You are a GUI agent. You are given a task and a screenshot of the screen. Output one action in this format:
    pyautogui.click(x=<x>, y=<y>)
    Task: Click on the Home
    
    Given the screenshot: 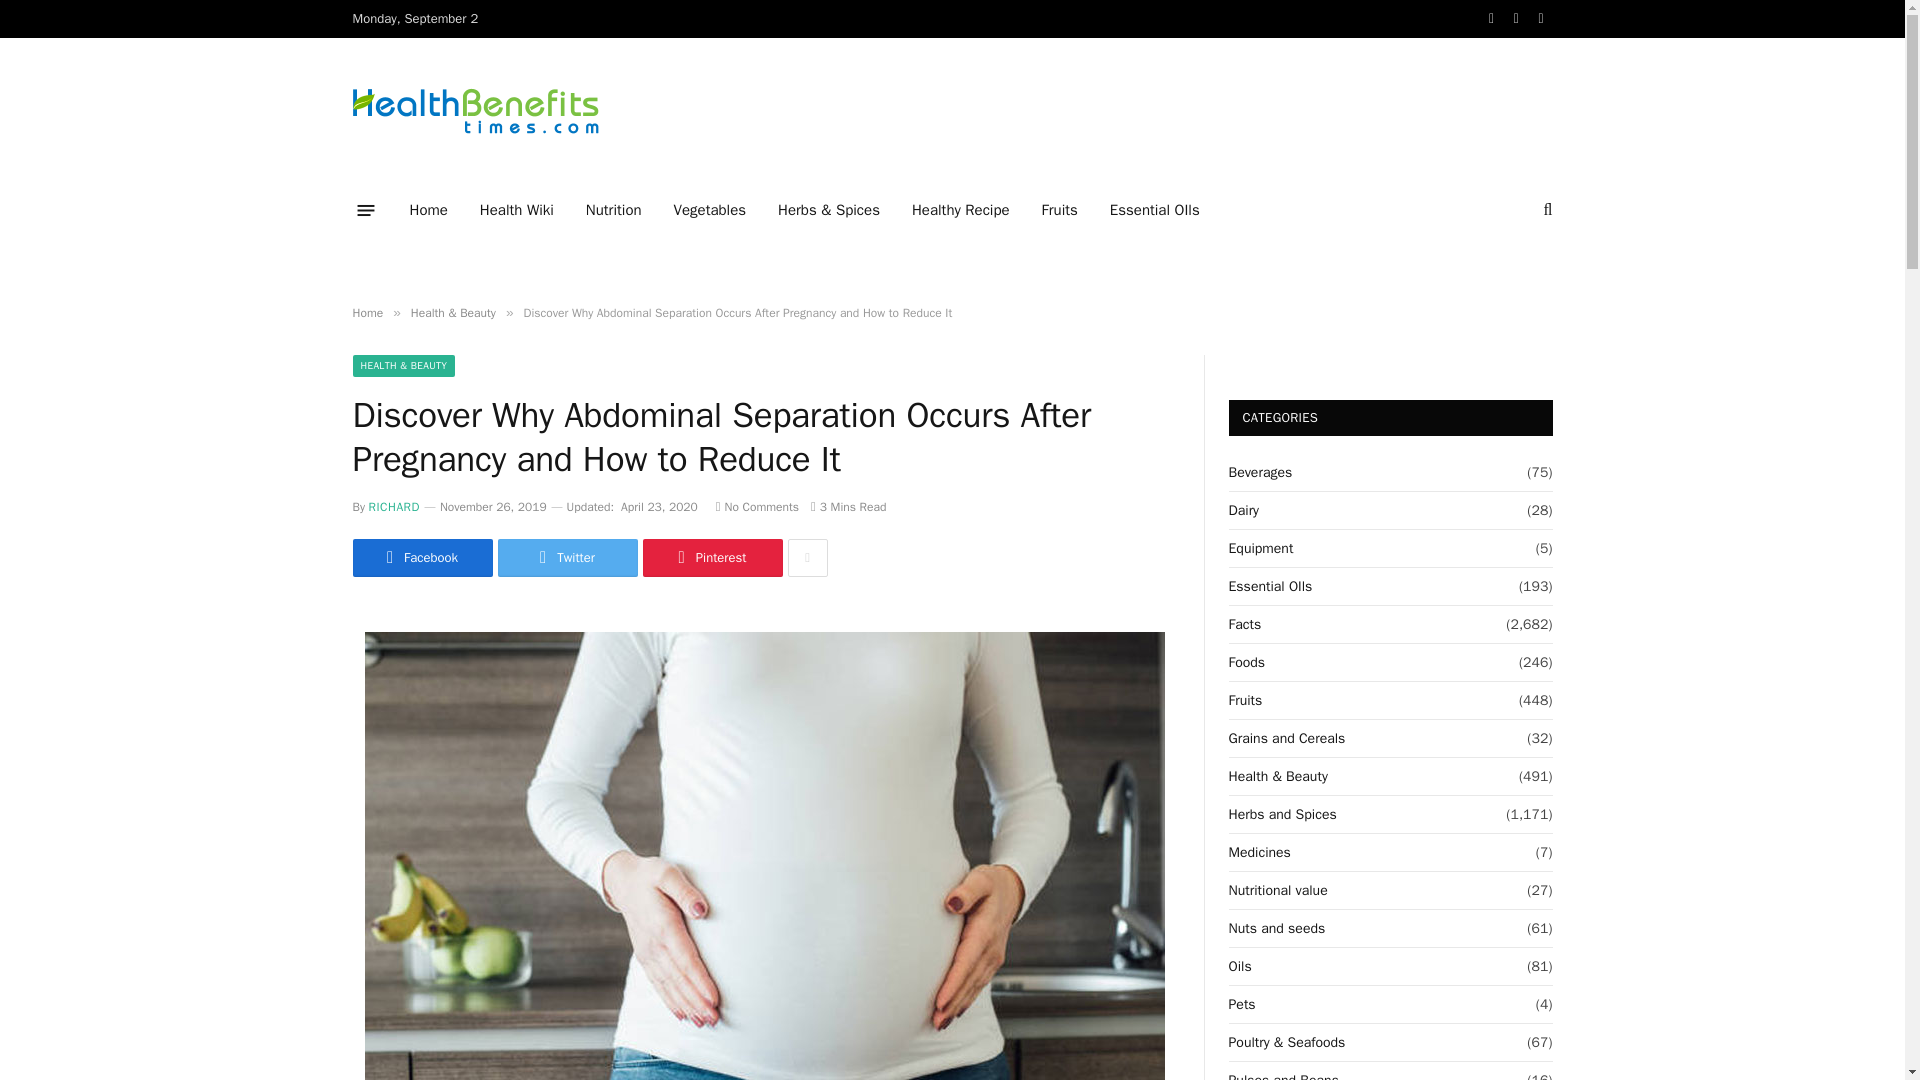 What is the action you would take?
    pyautogui.click(x=428, y=210)
    